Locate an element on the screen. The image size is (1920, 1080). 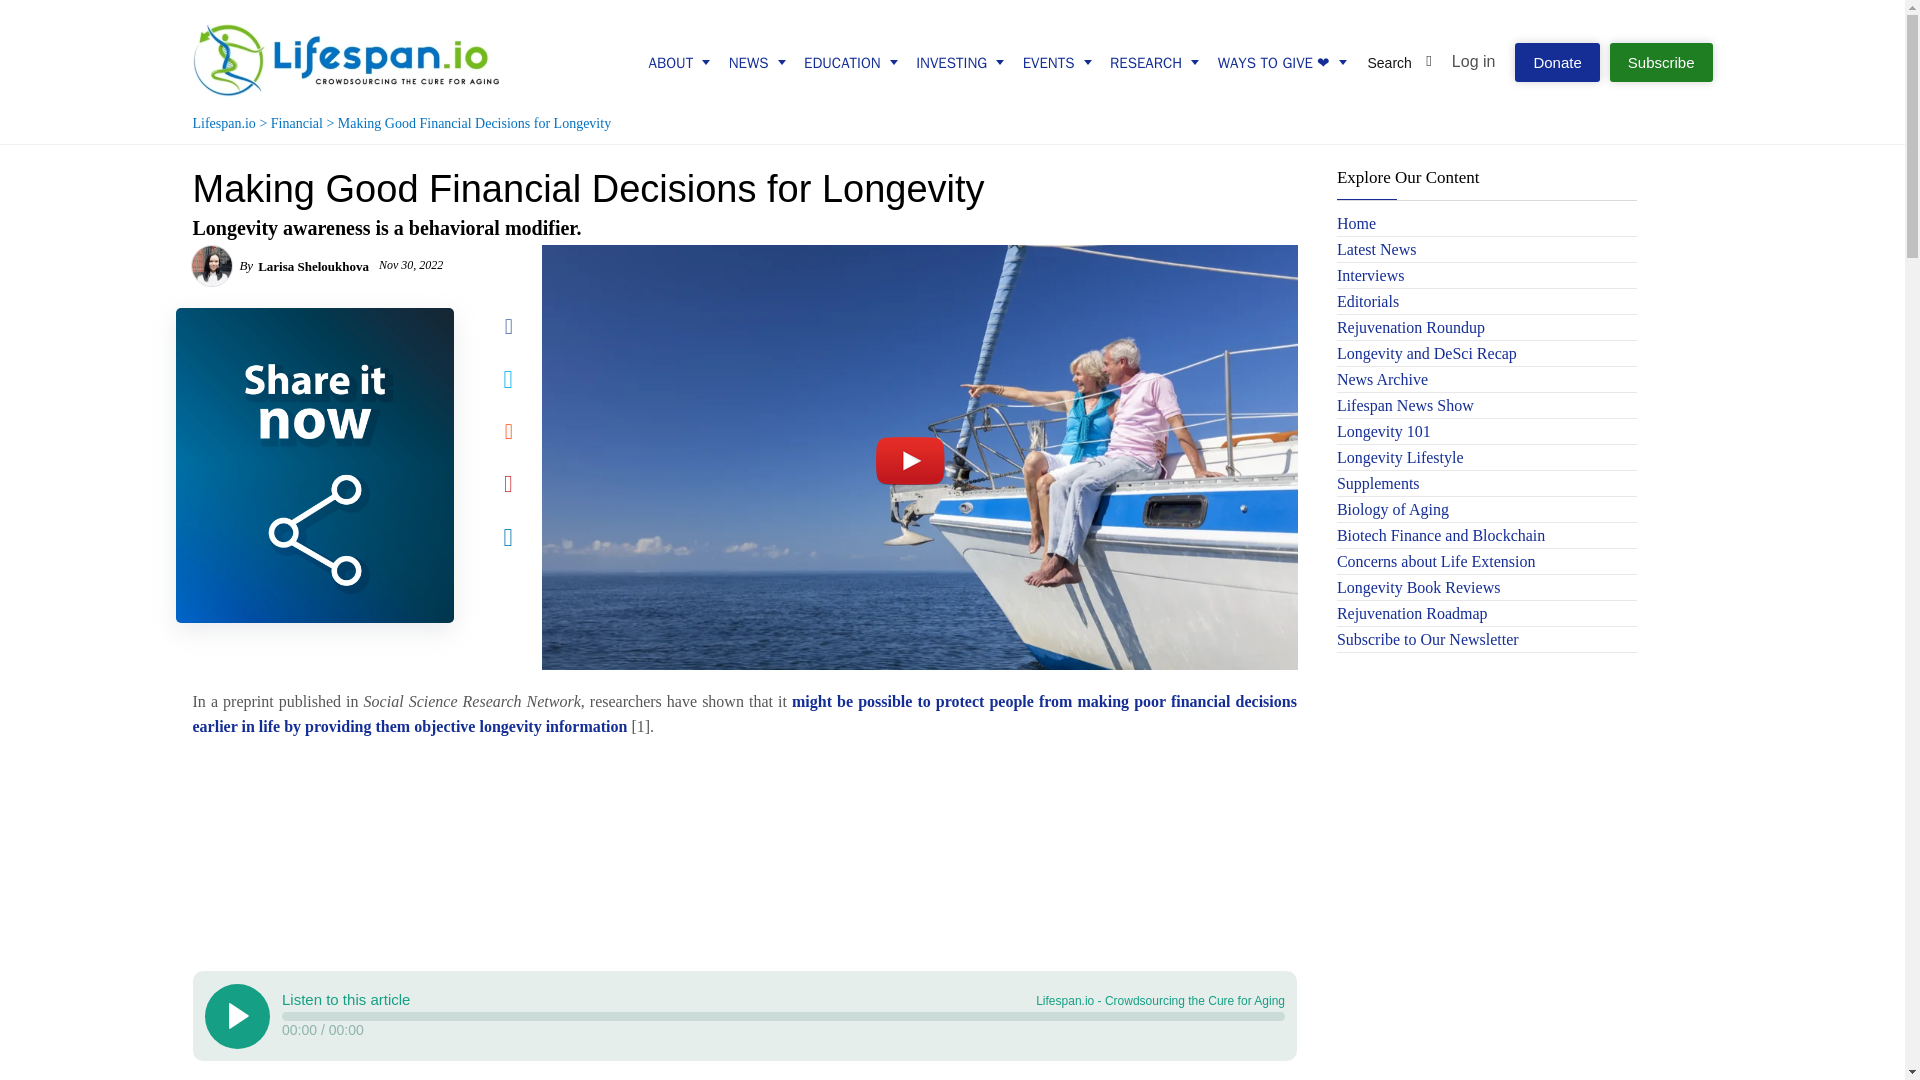
NEWS is located at coordinates (750, 62).